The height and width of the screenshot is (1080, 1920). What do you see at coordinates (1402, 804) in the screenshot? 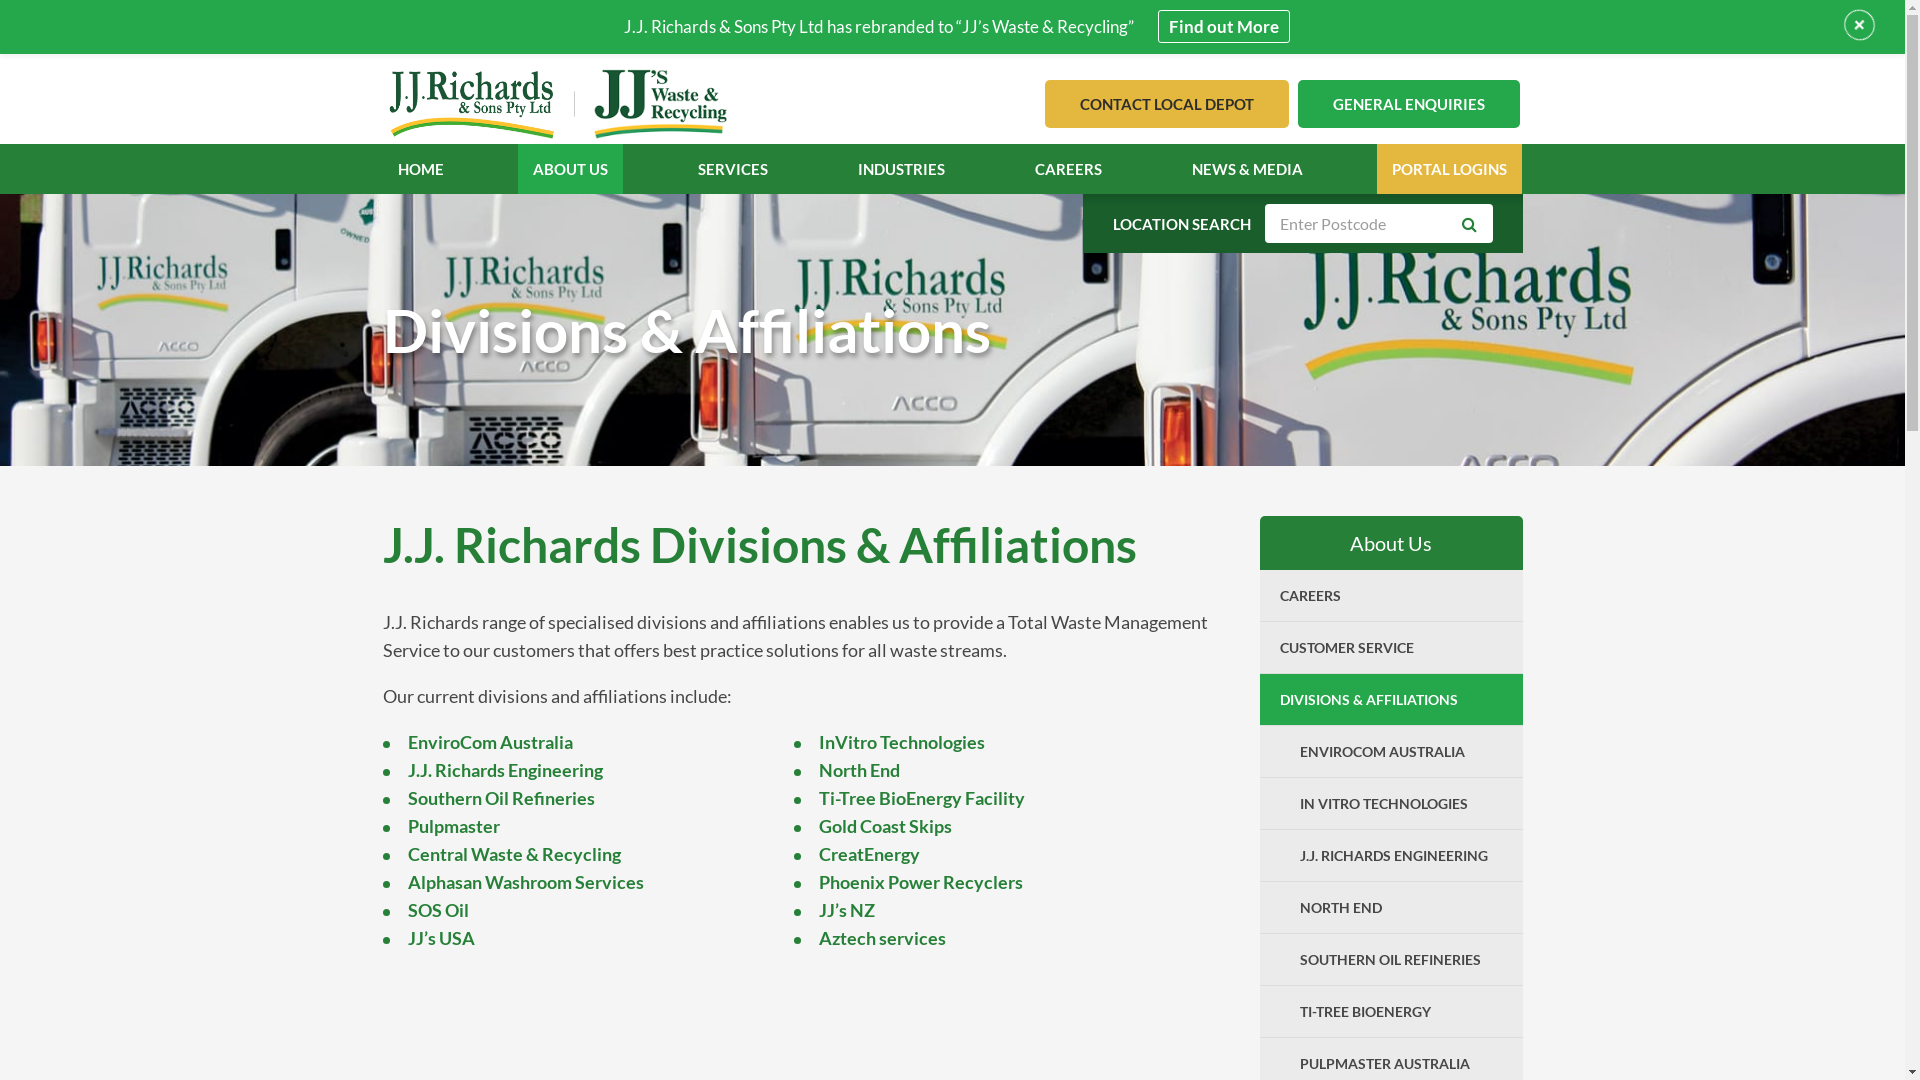
I see `IN VITRO TECHNOLOGIES` at bounding box center [1402, 804].